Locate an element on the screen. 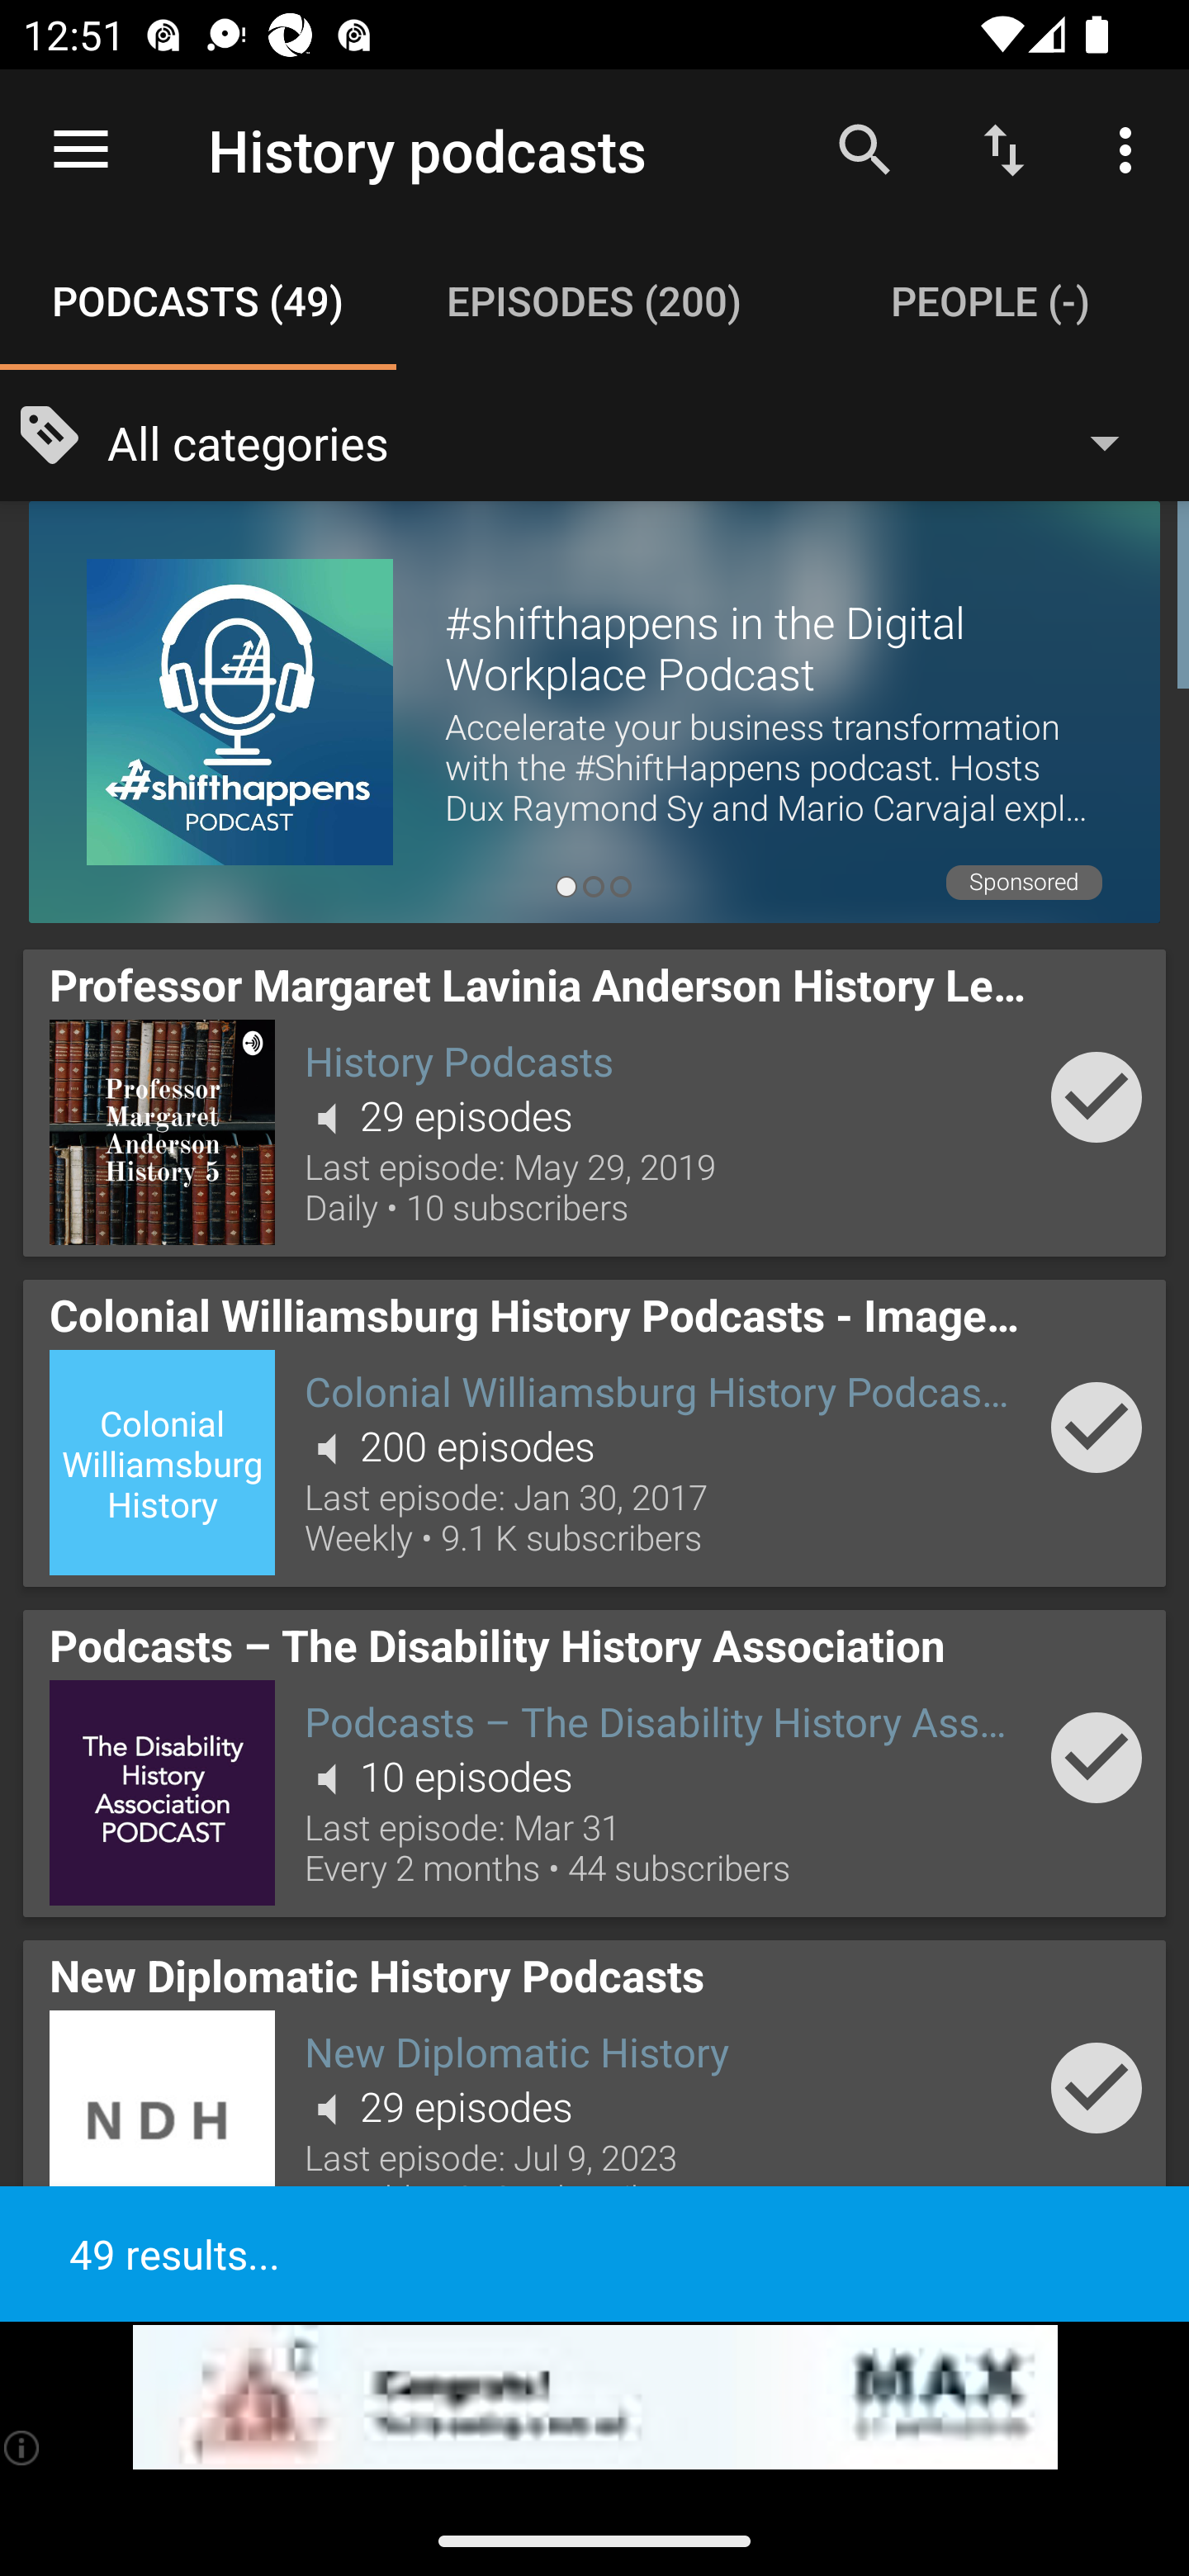 The width and height of the screenshot is (1189, 2576). Search is located at coordinates (865, 149).